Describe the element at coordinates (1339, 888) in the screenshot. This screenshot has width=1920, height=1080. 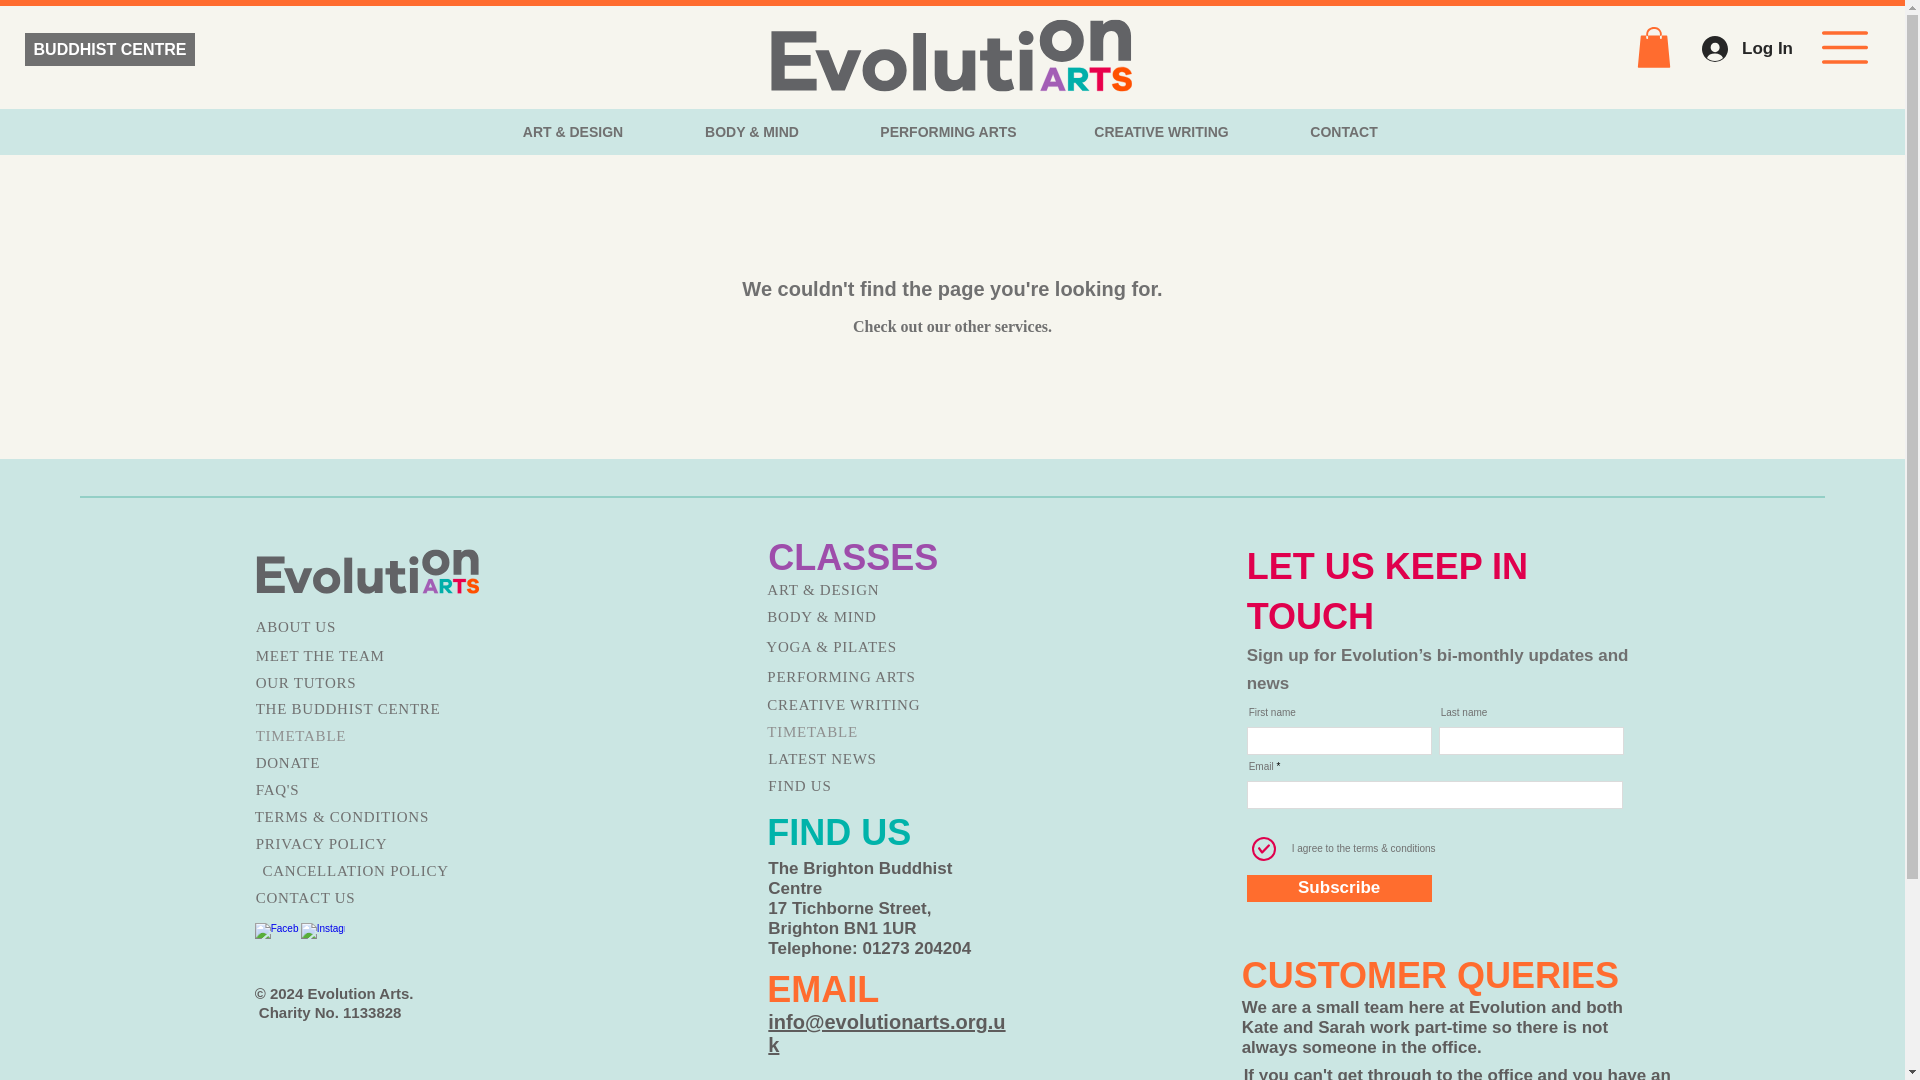
I see `Subscribe` at that location.